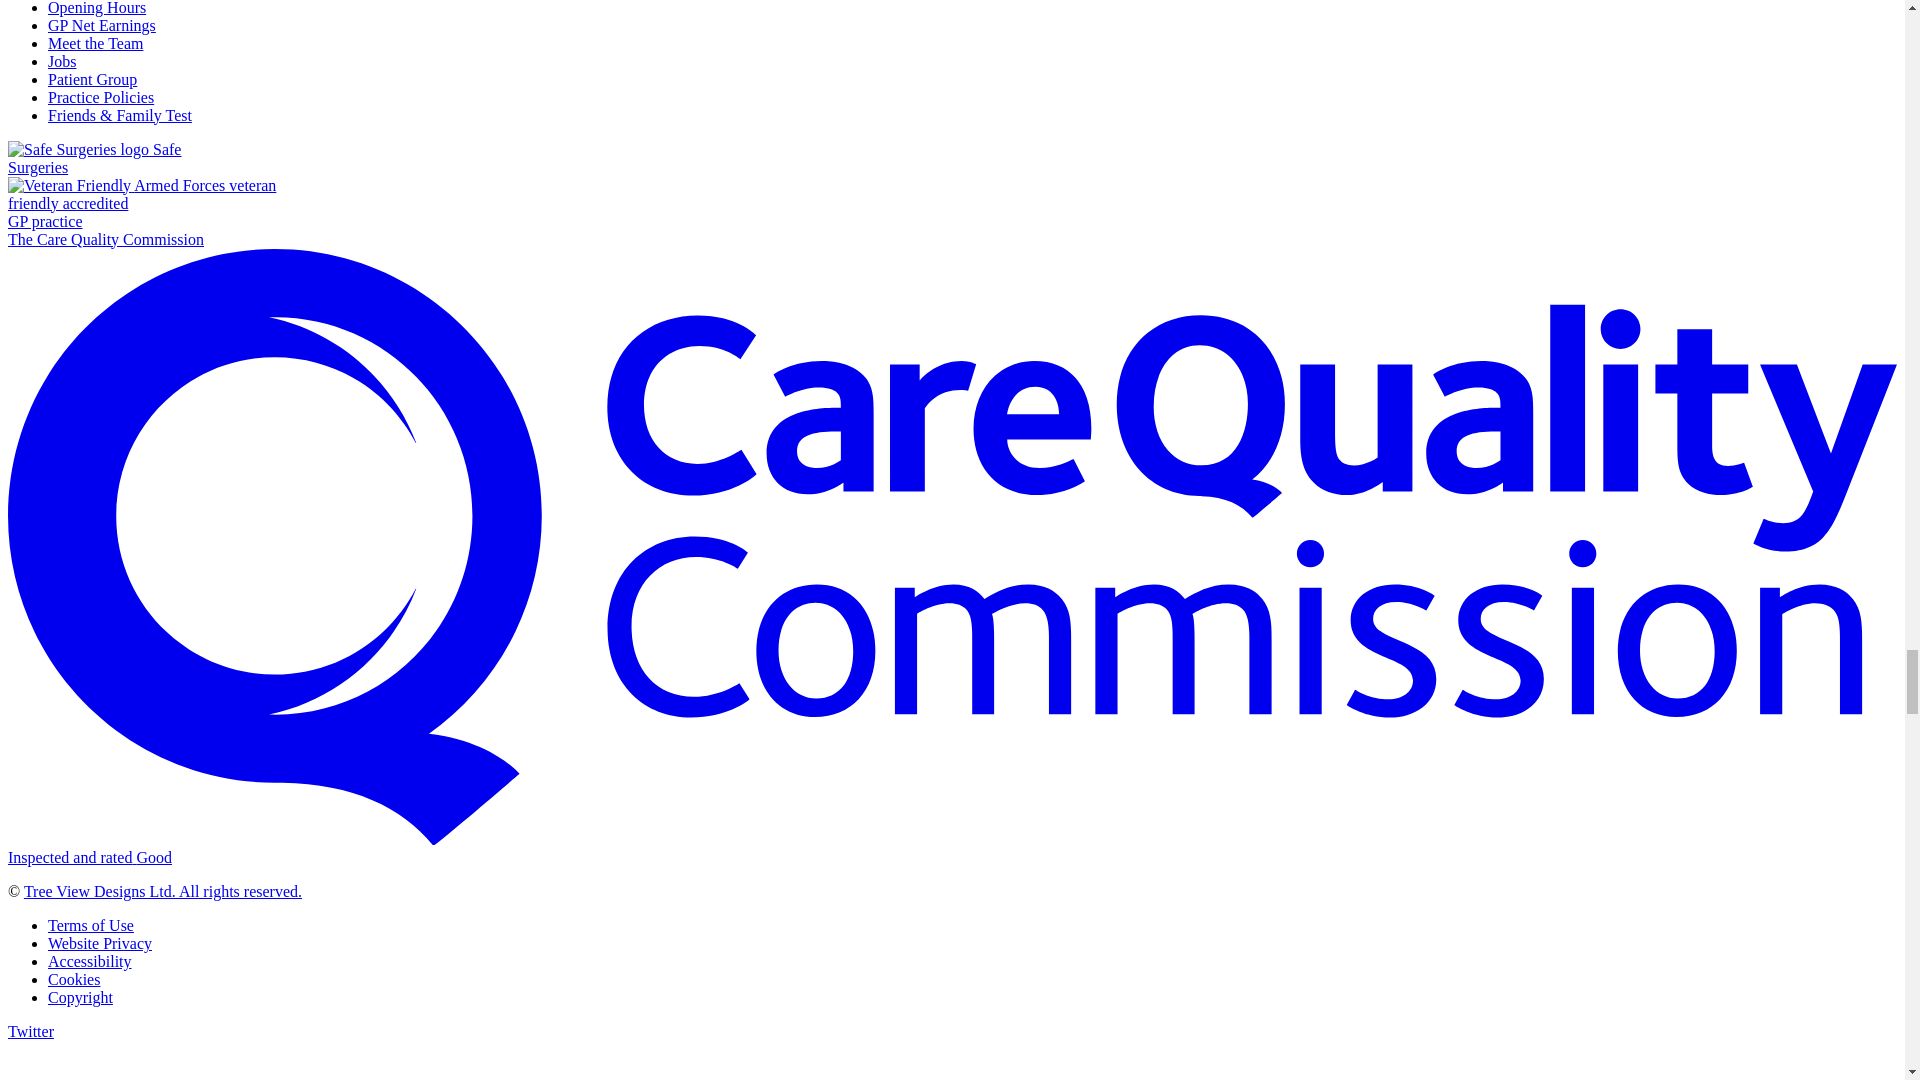 This screenshot has width=1920, height=1080. What do you see at coordinates (142, 204) in the screenshot?
I see `Website Privacy` at bounding box center [142, 204].